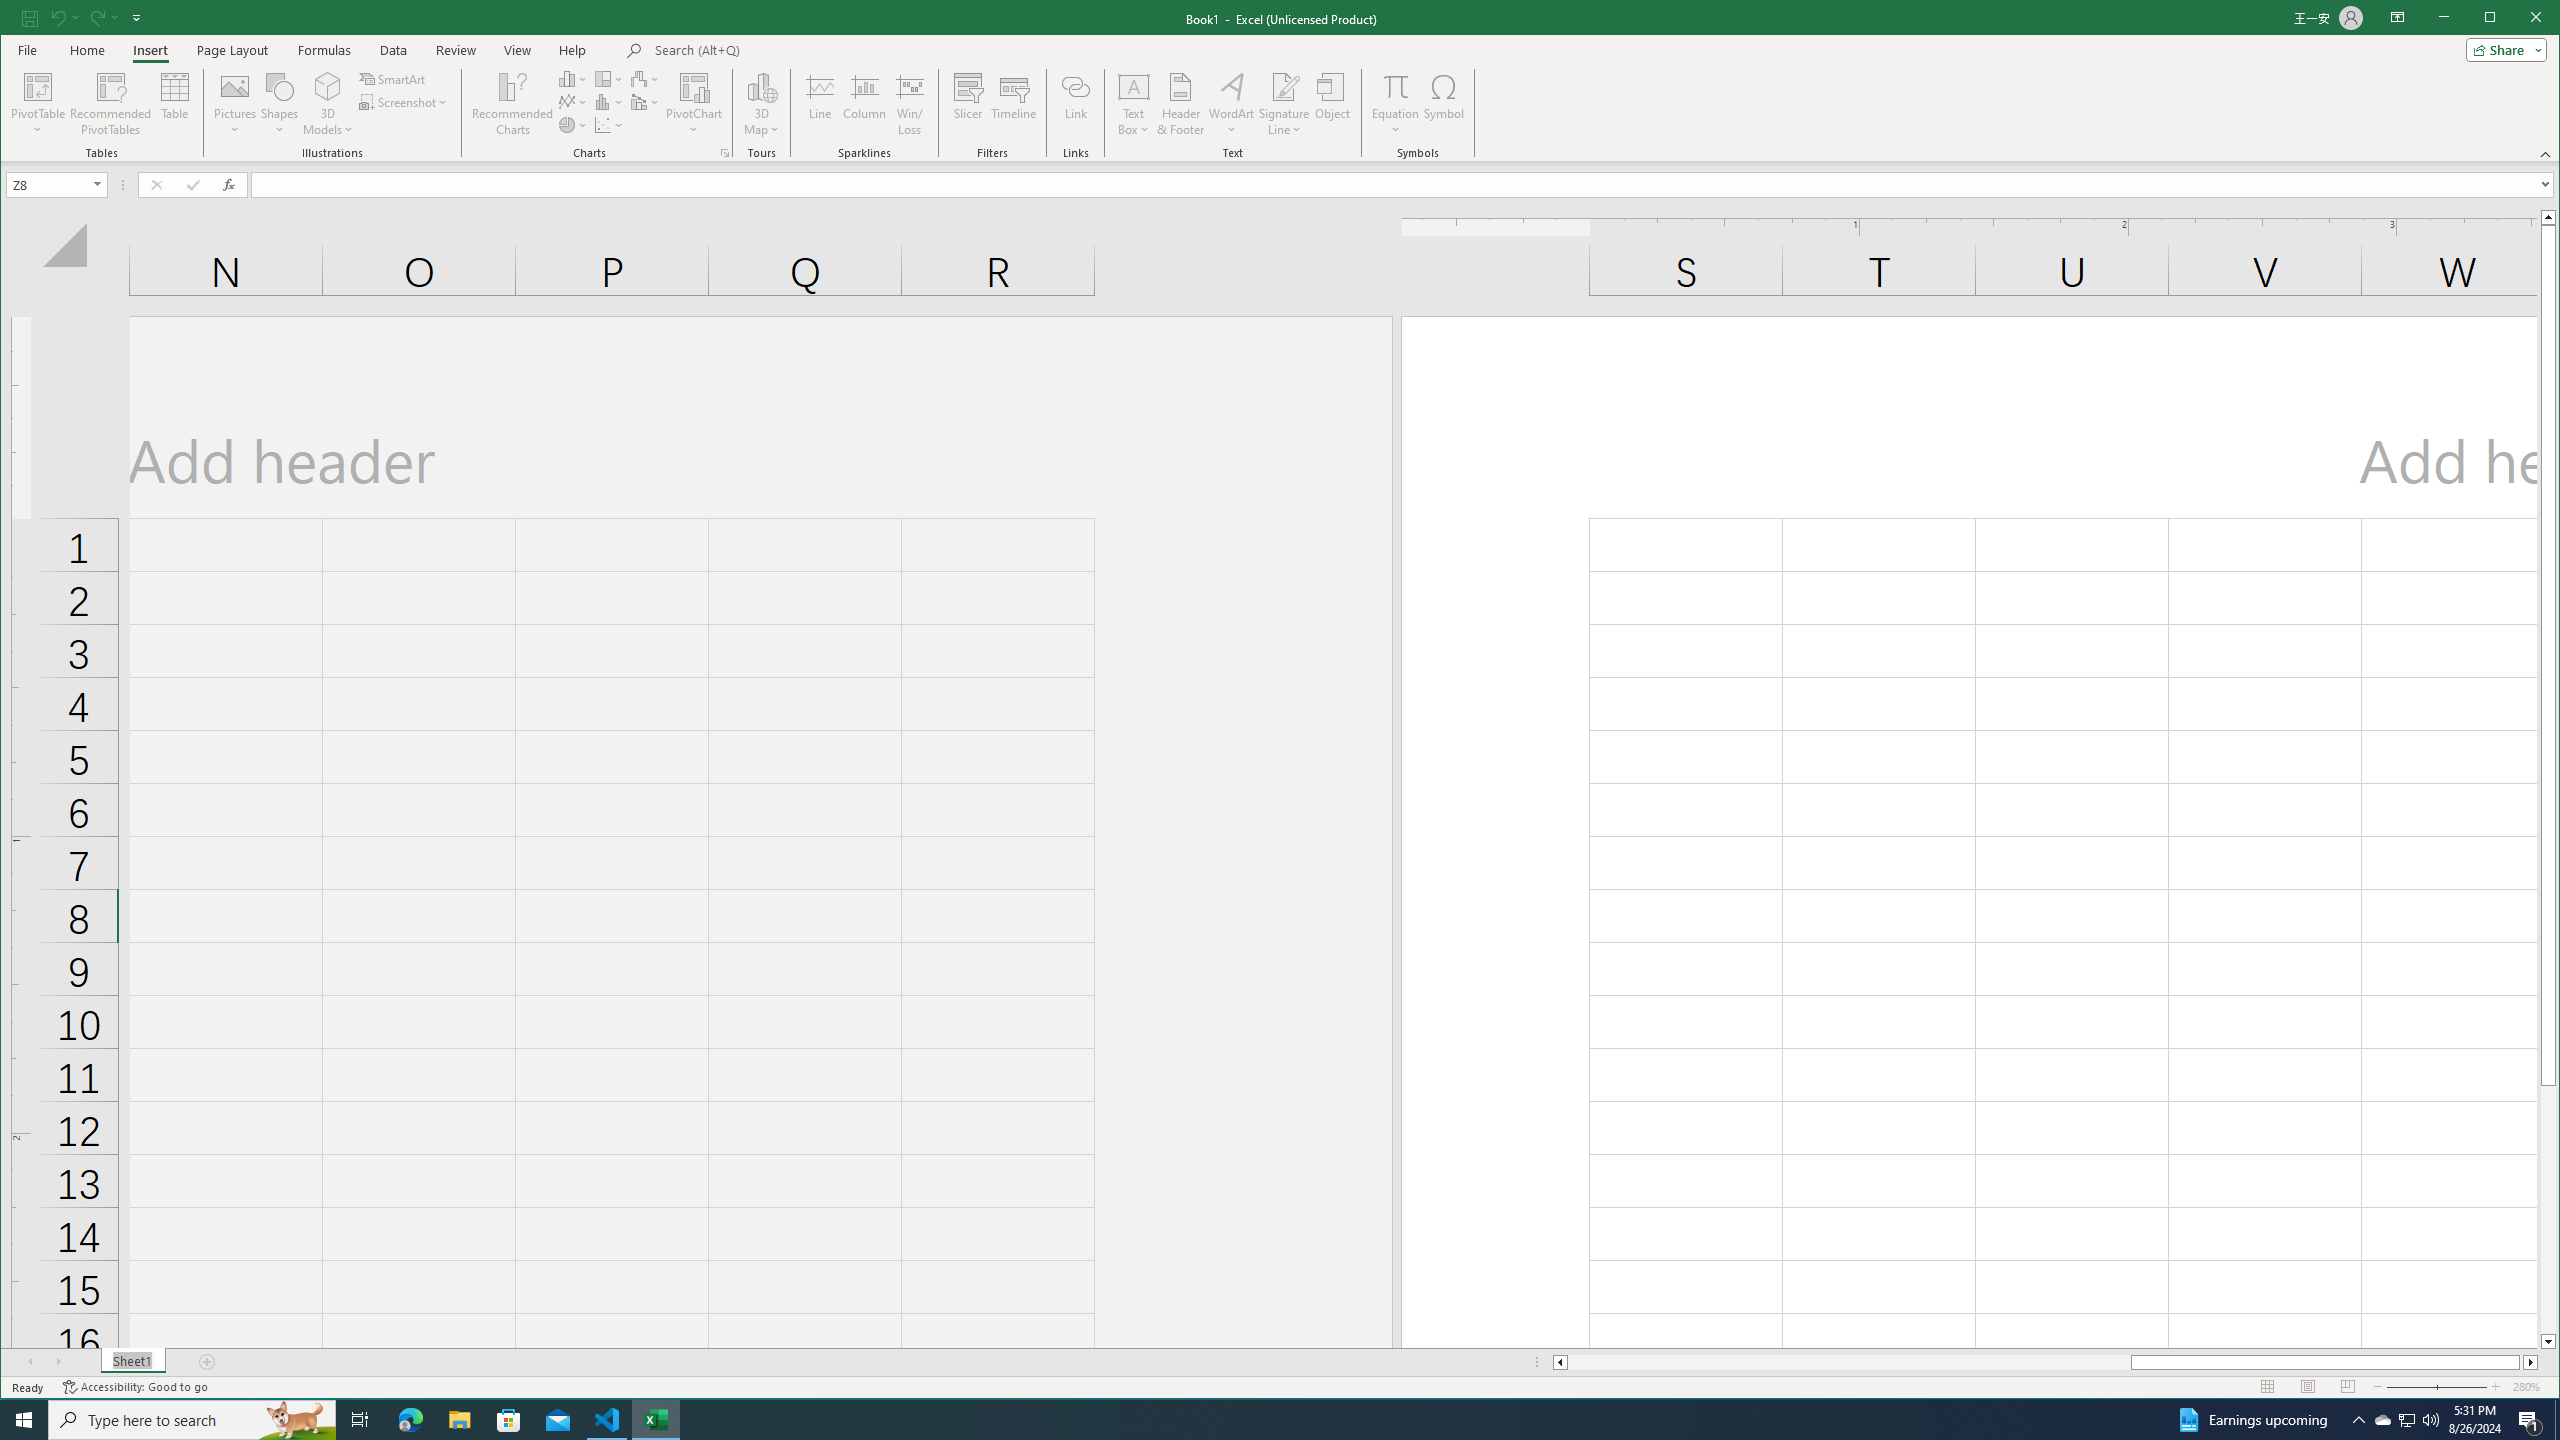 This screenshot has width=2560, height=1440. Describe the element at coordinates (2518, 19) in the screenshot. I see `Maximize` at that location.